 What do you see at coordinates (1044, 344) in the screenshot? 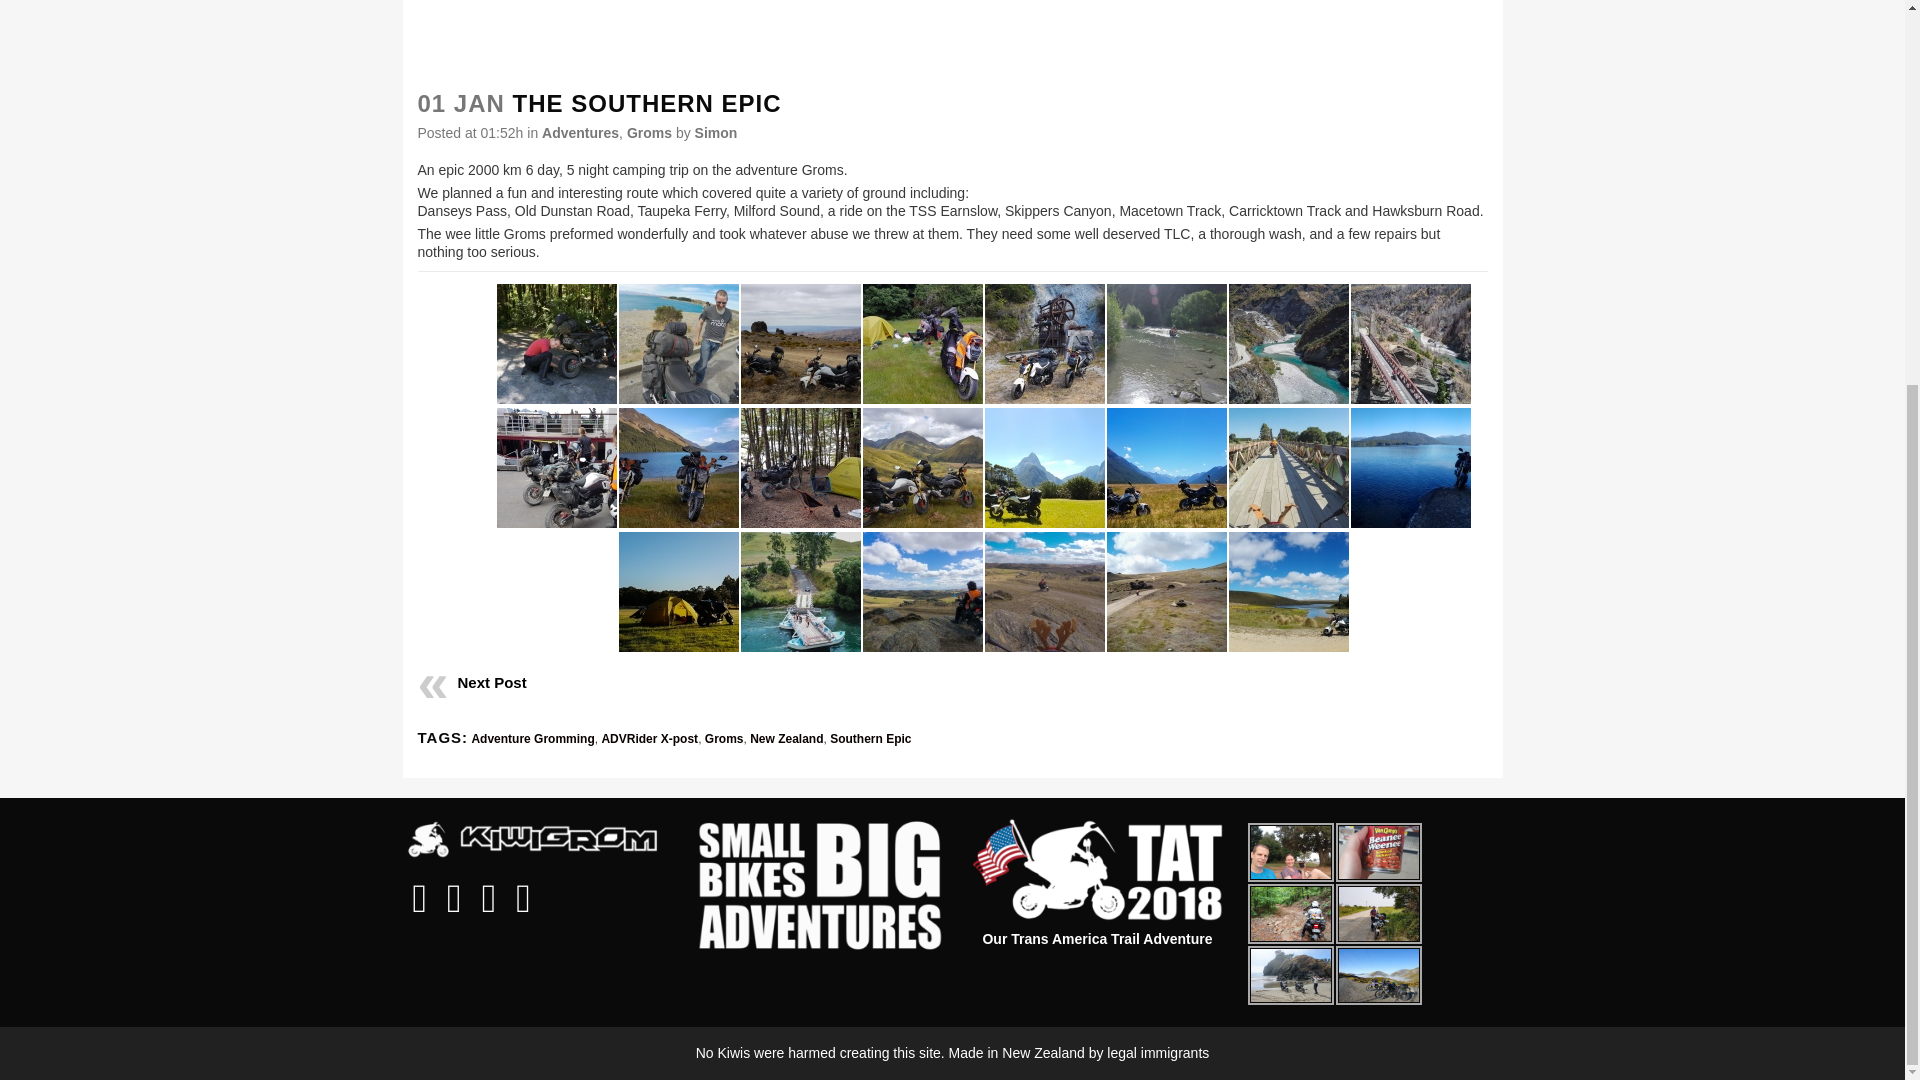
I see `Macetown Battery` at bounding box center [1044, 344].